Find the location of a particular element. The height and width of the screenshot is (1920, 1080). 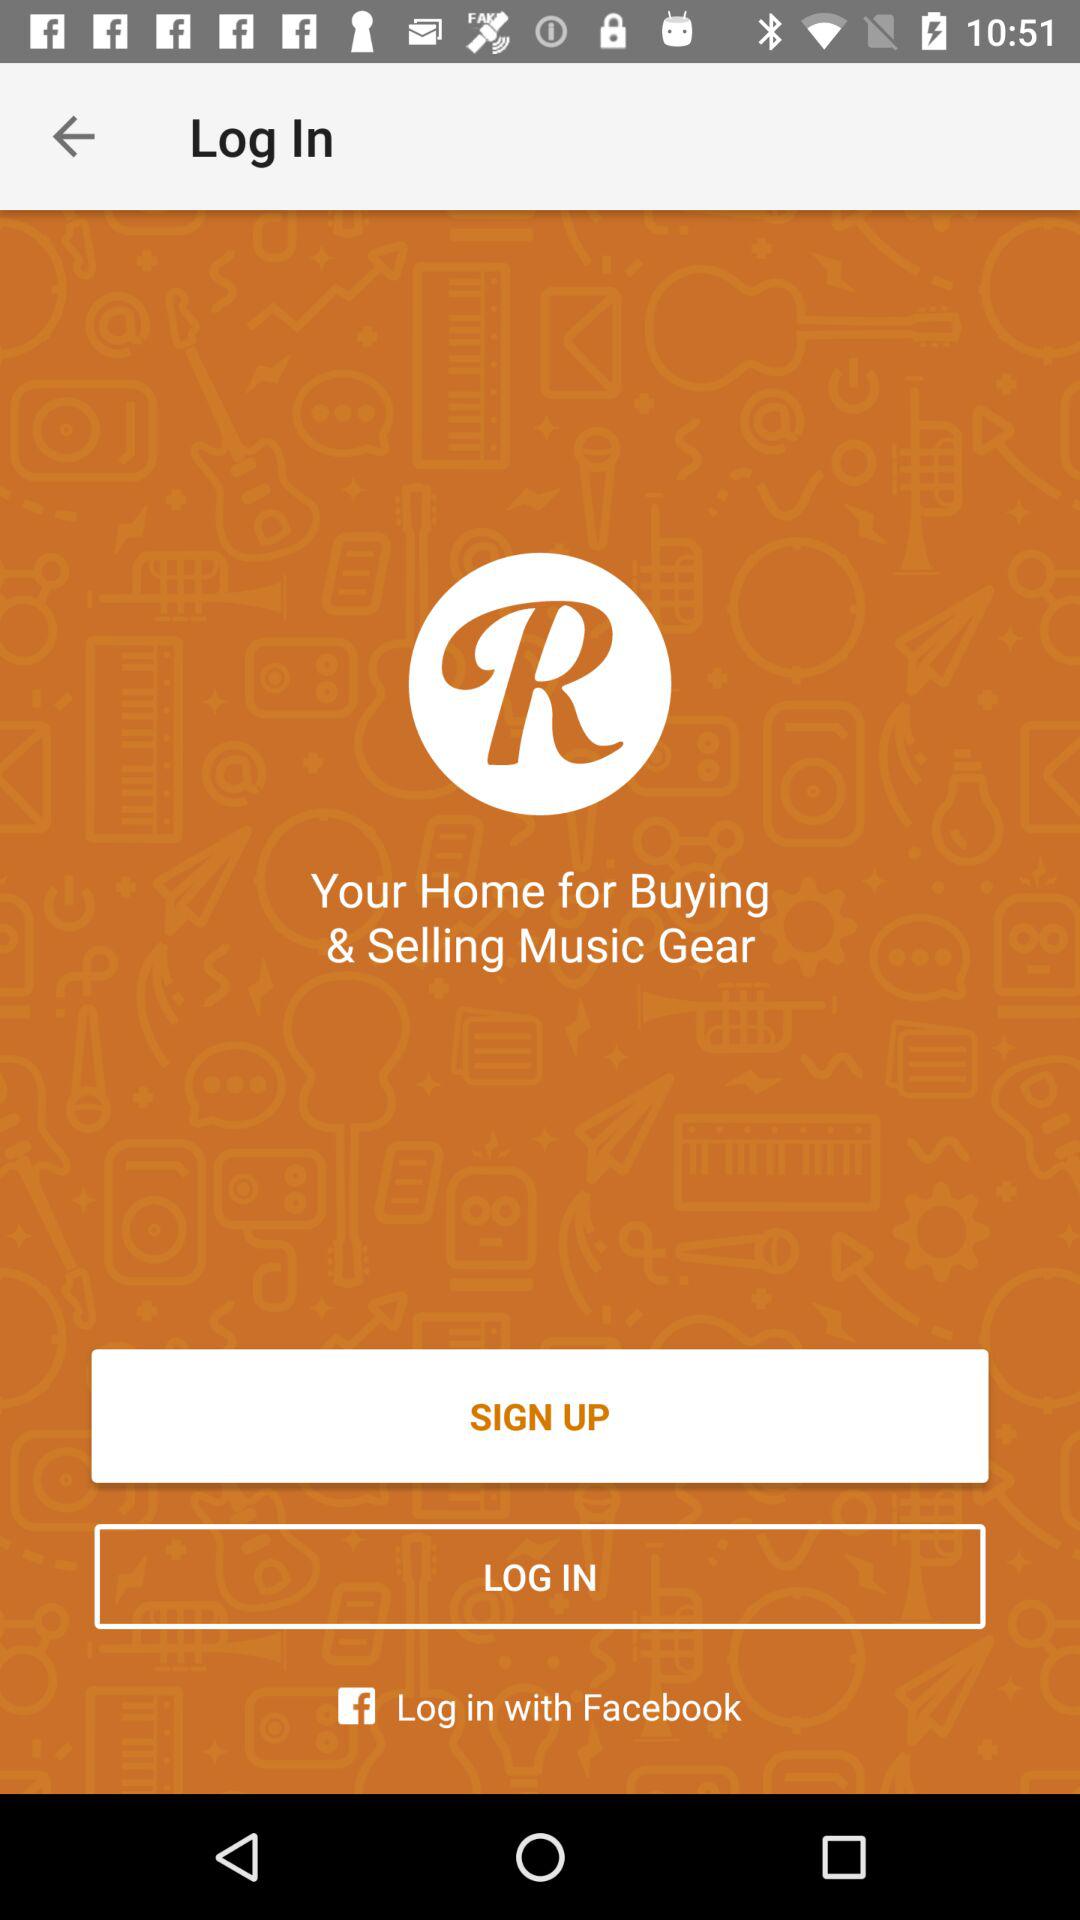

open icon next to log in item is located at coordinates (73, 136).